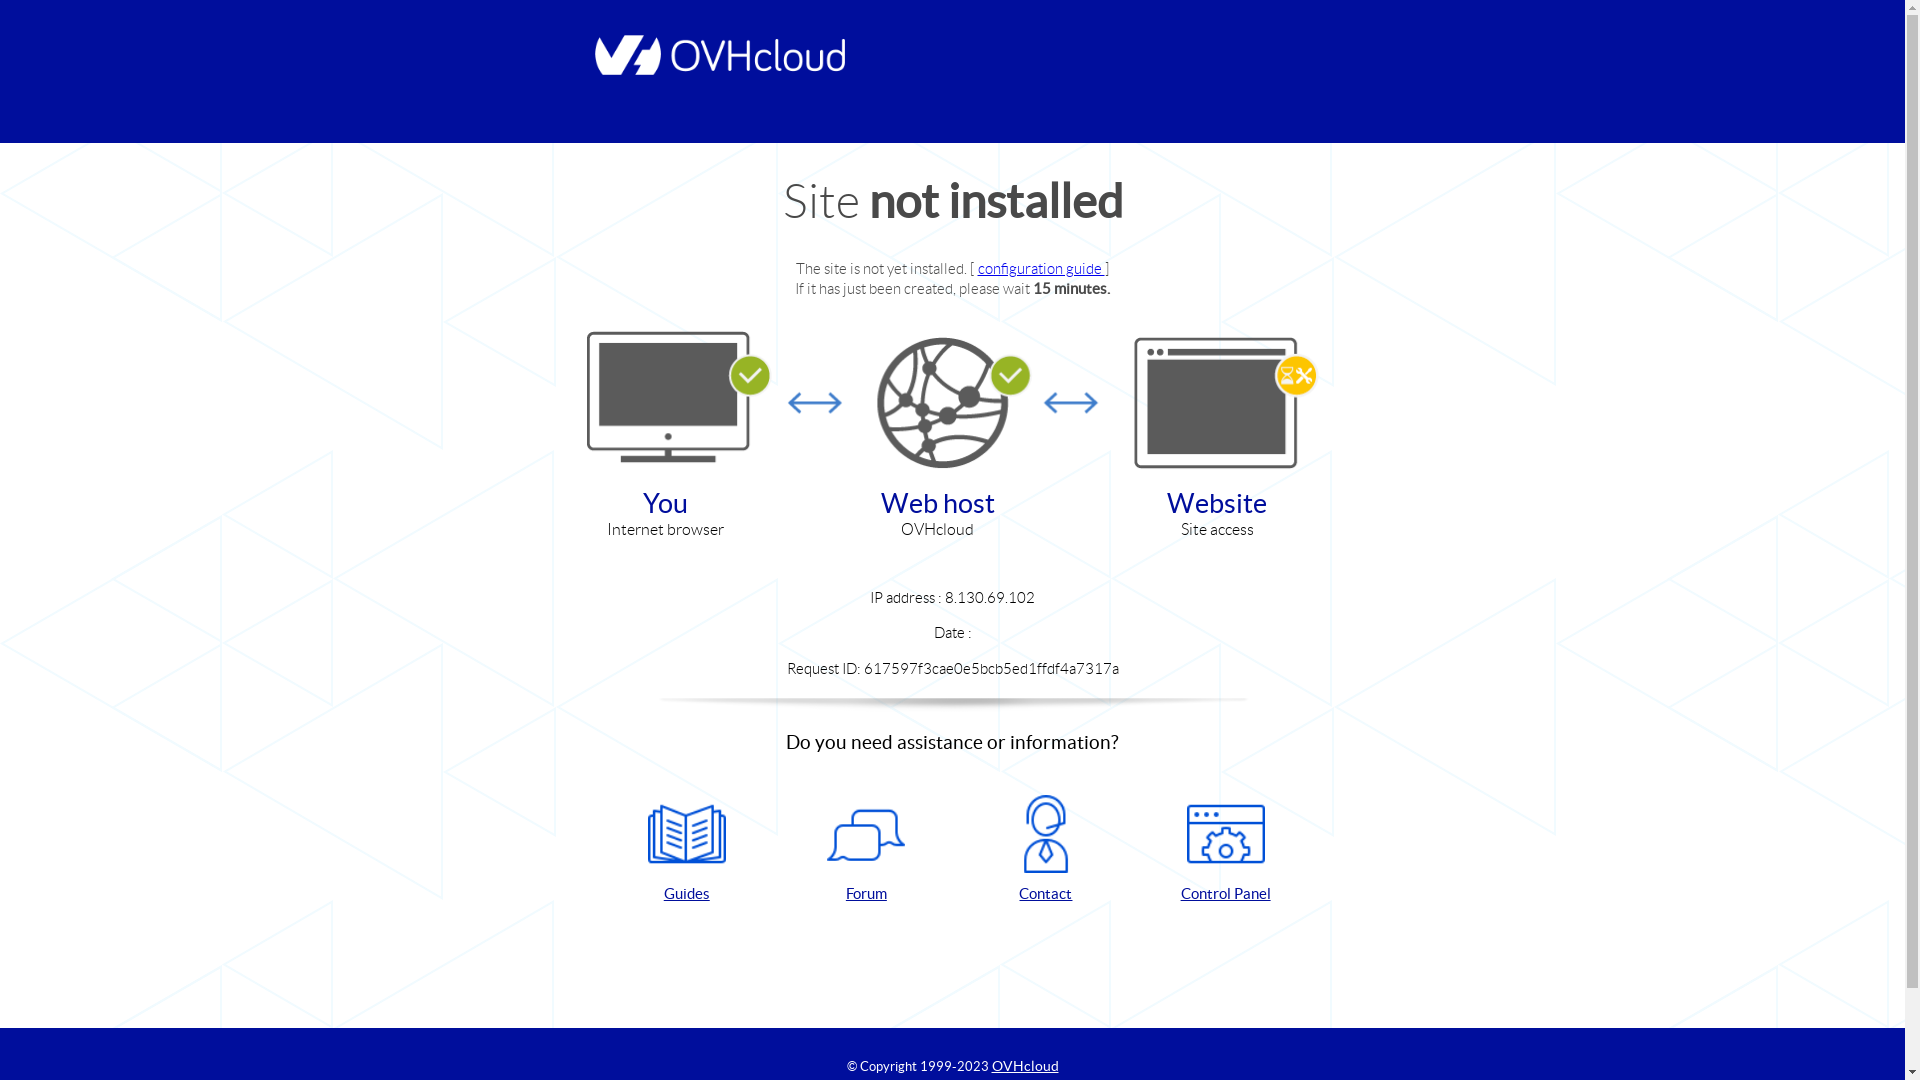 The image size is (1920, 1080). I want to click on Forum, so click(866, 850).